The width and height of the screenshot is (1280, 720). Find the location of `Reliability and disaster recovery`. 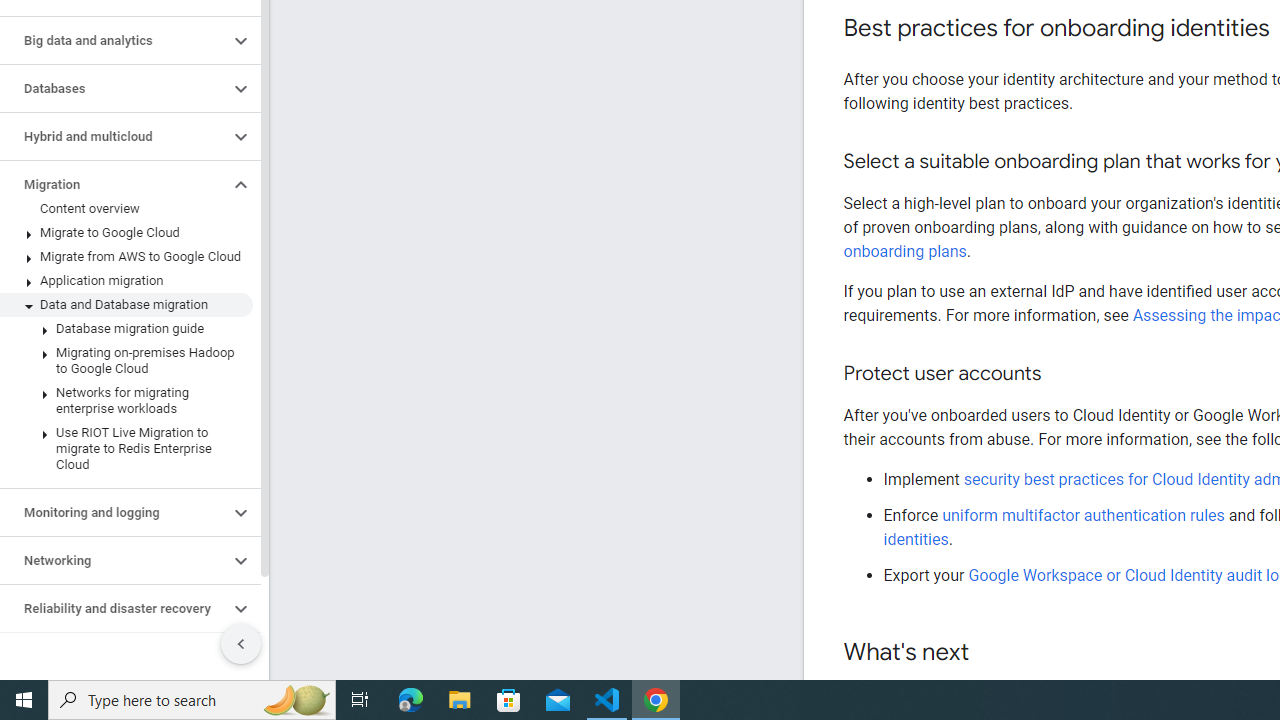

Reliability and disaster recovery is located at coordinates (114, 608).